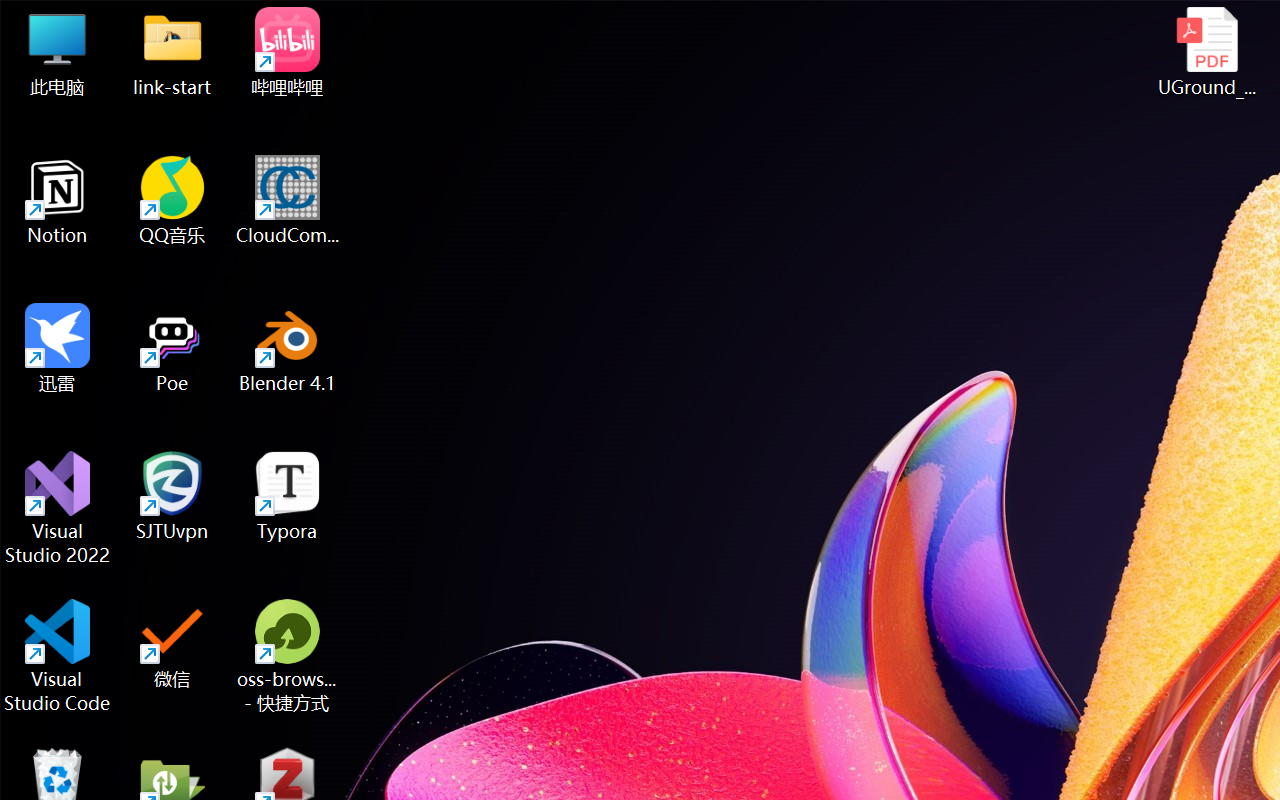  I want to click on Typora, so click(288, 496).